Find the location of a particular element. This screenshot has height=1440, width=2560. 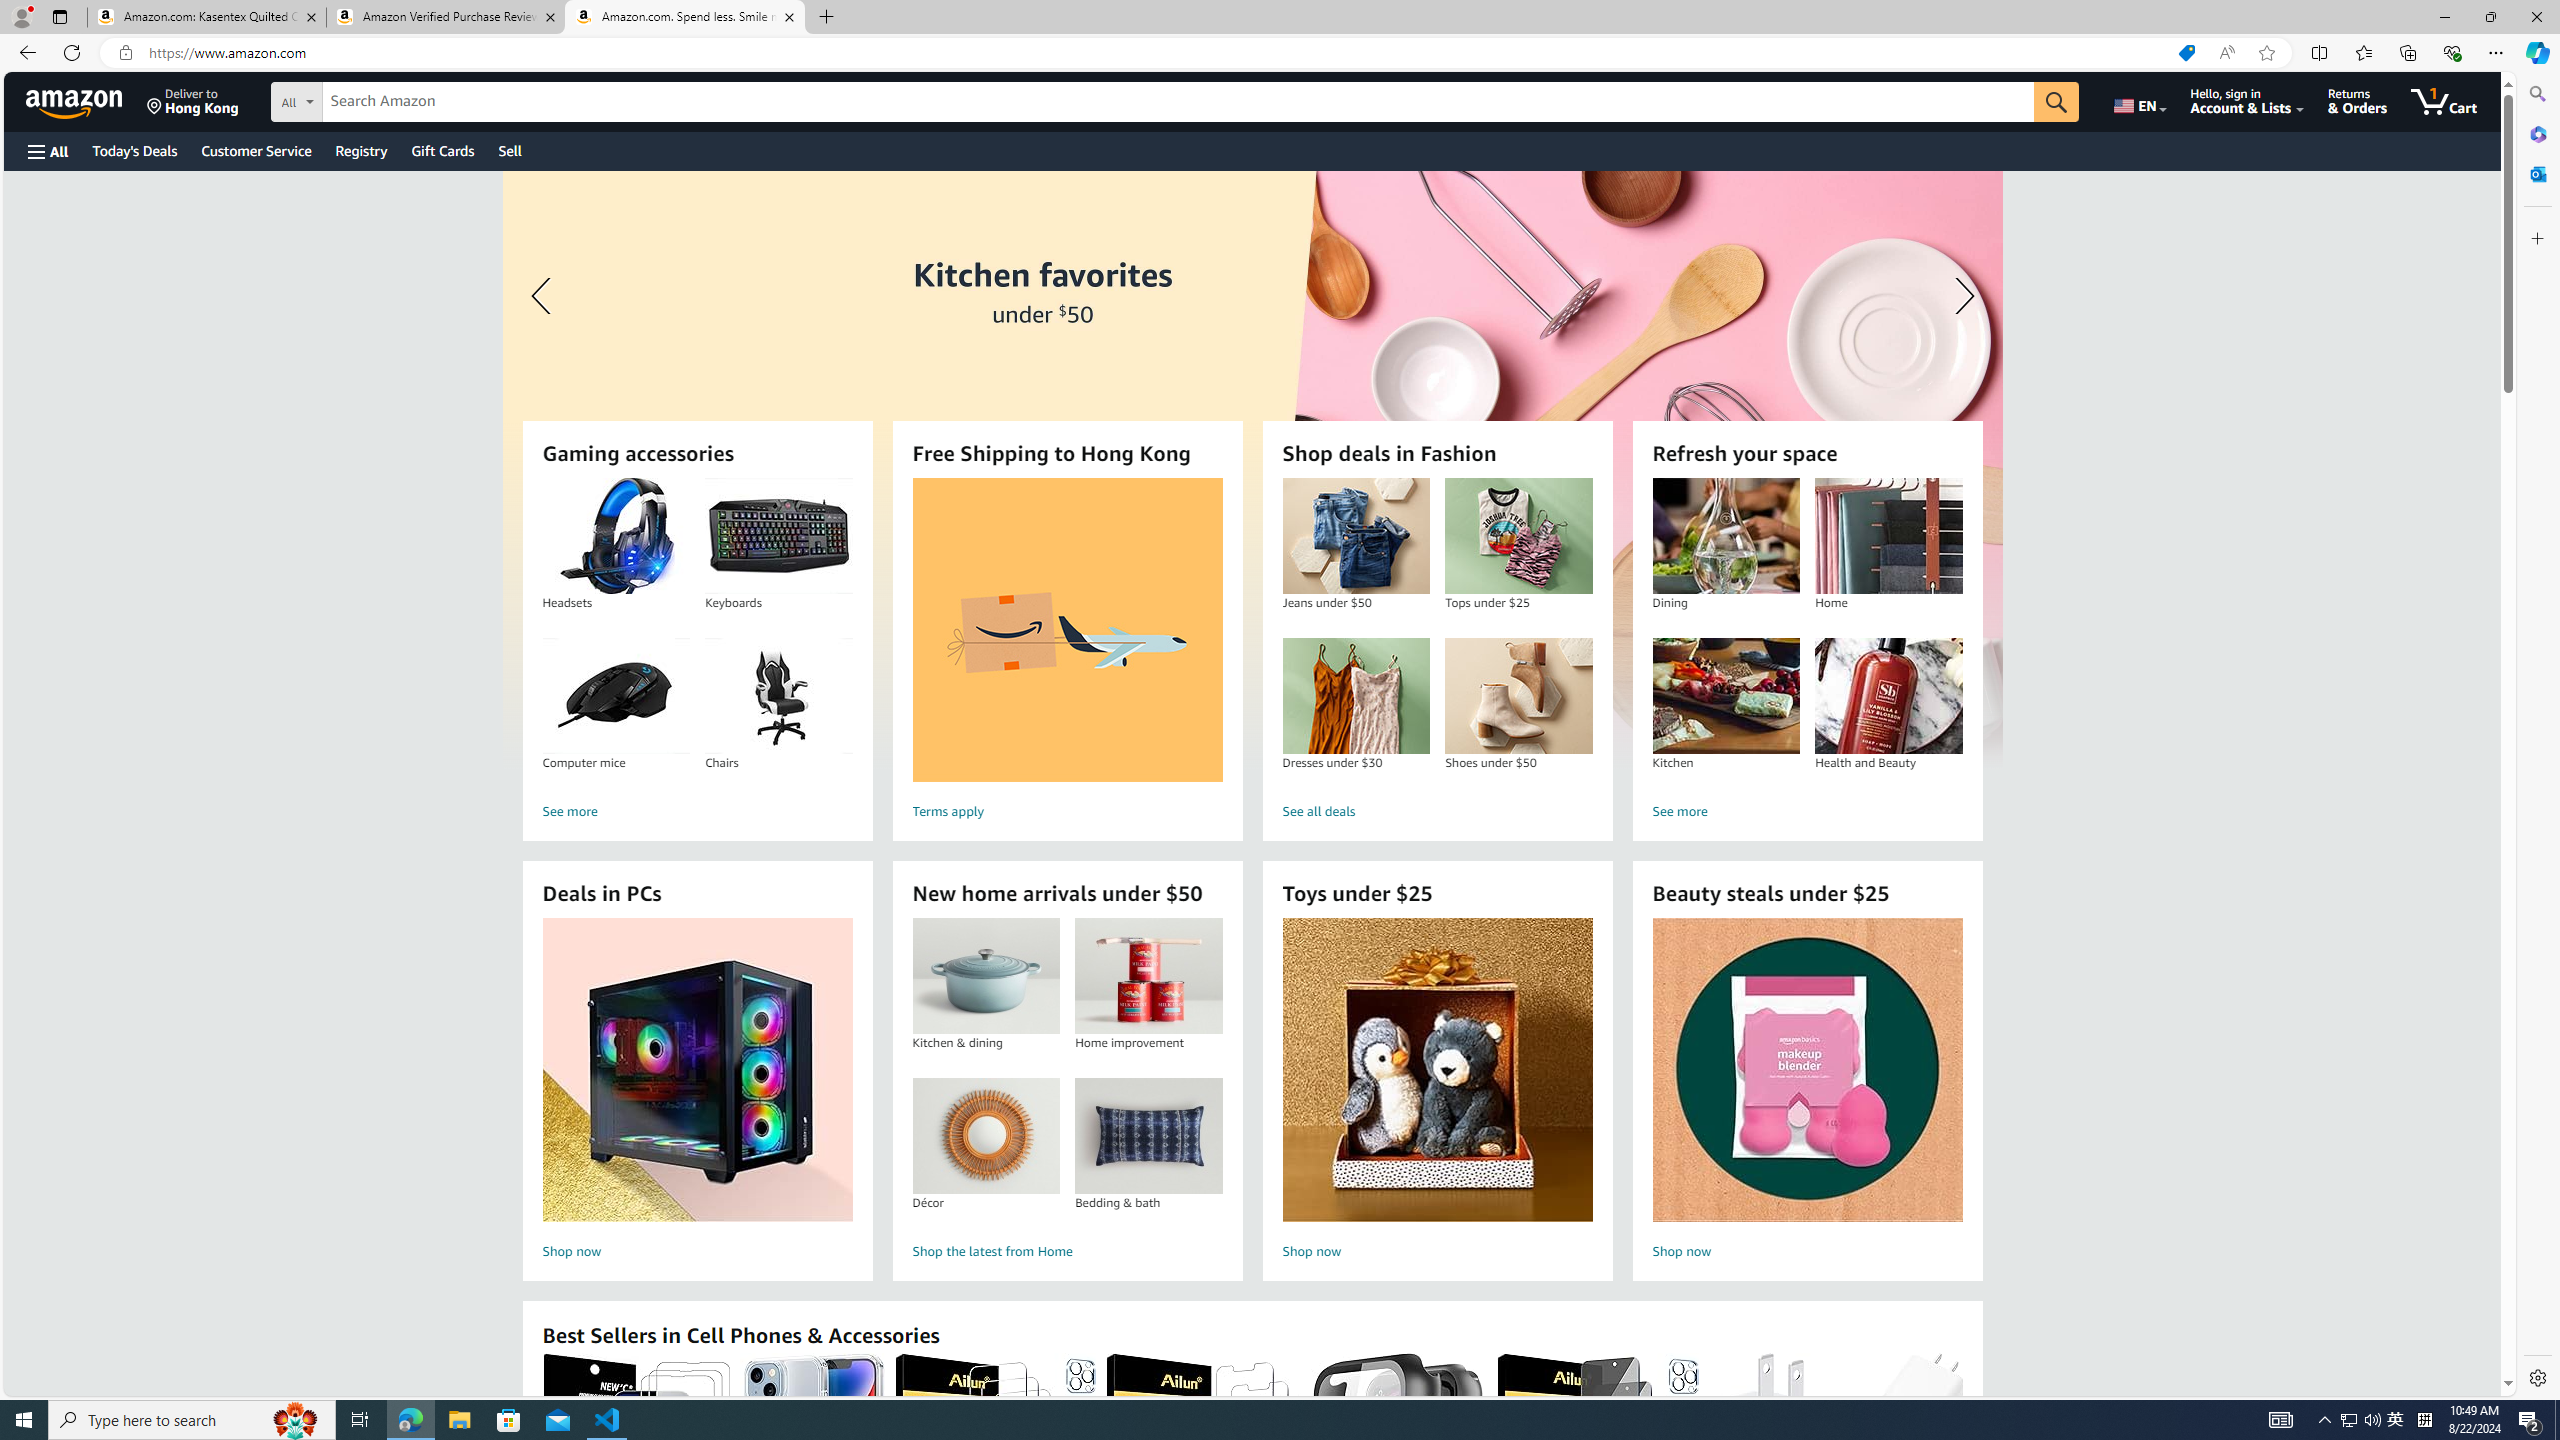

Go is located at coordinates (2056, 102).